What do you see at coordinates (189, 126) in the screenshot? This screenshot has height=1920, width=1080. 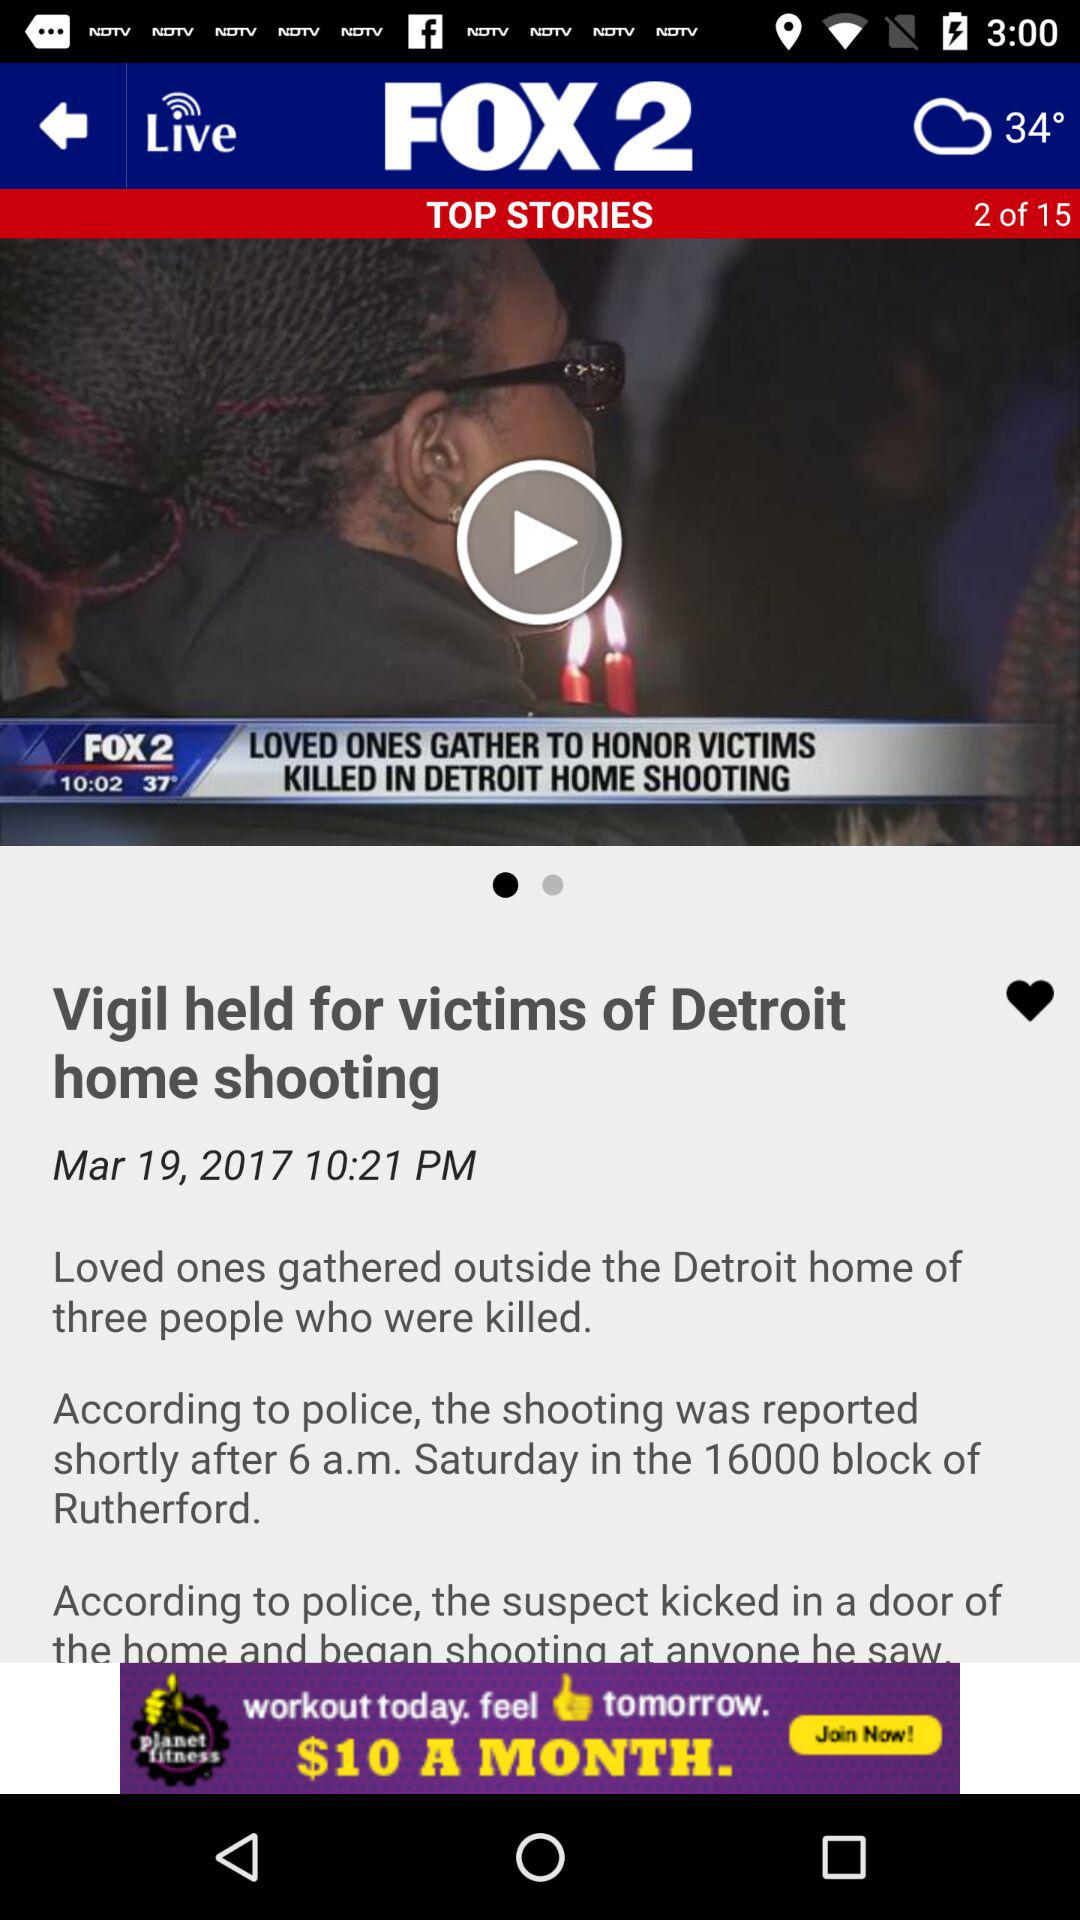 I see `show live broadcast button` at bounding box center [189, 126].